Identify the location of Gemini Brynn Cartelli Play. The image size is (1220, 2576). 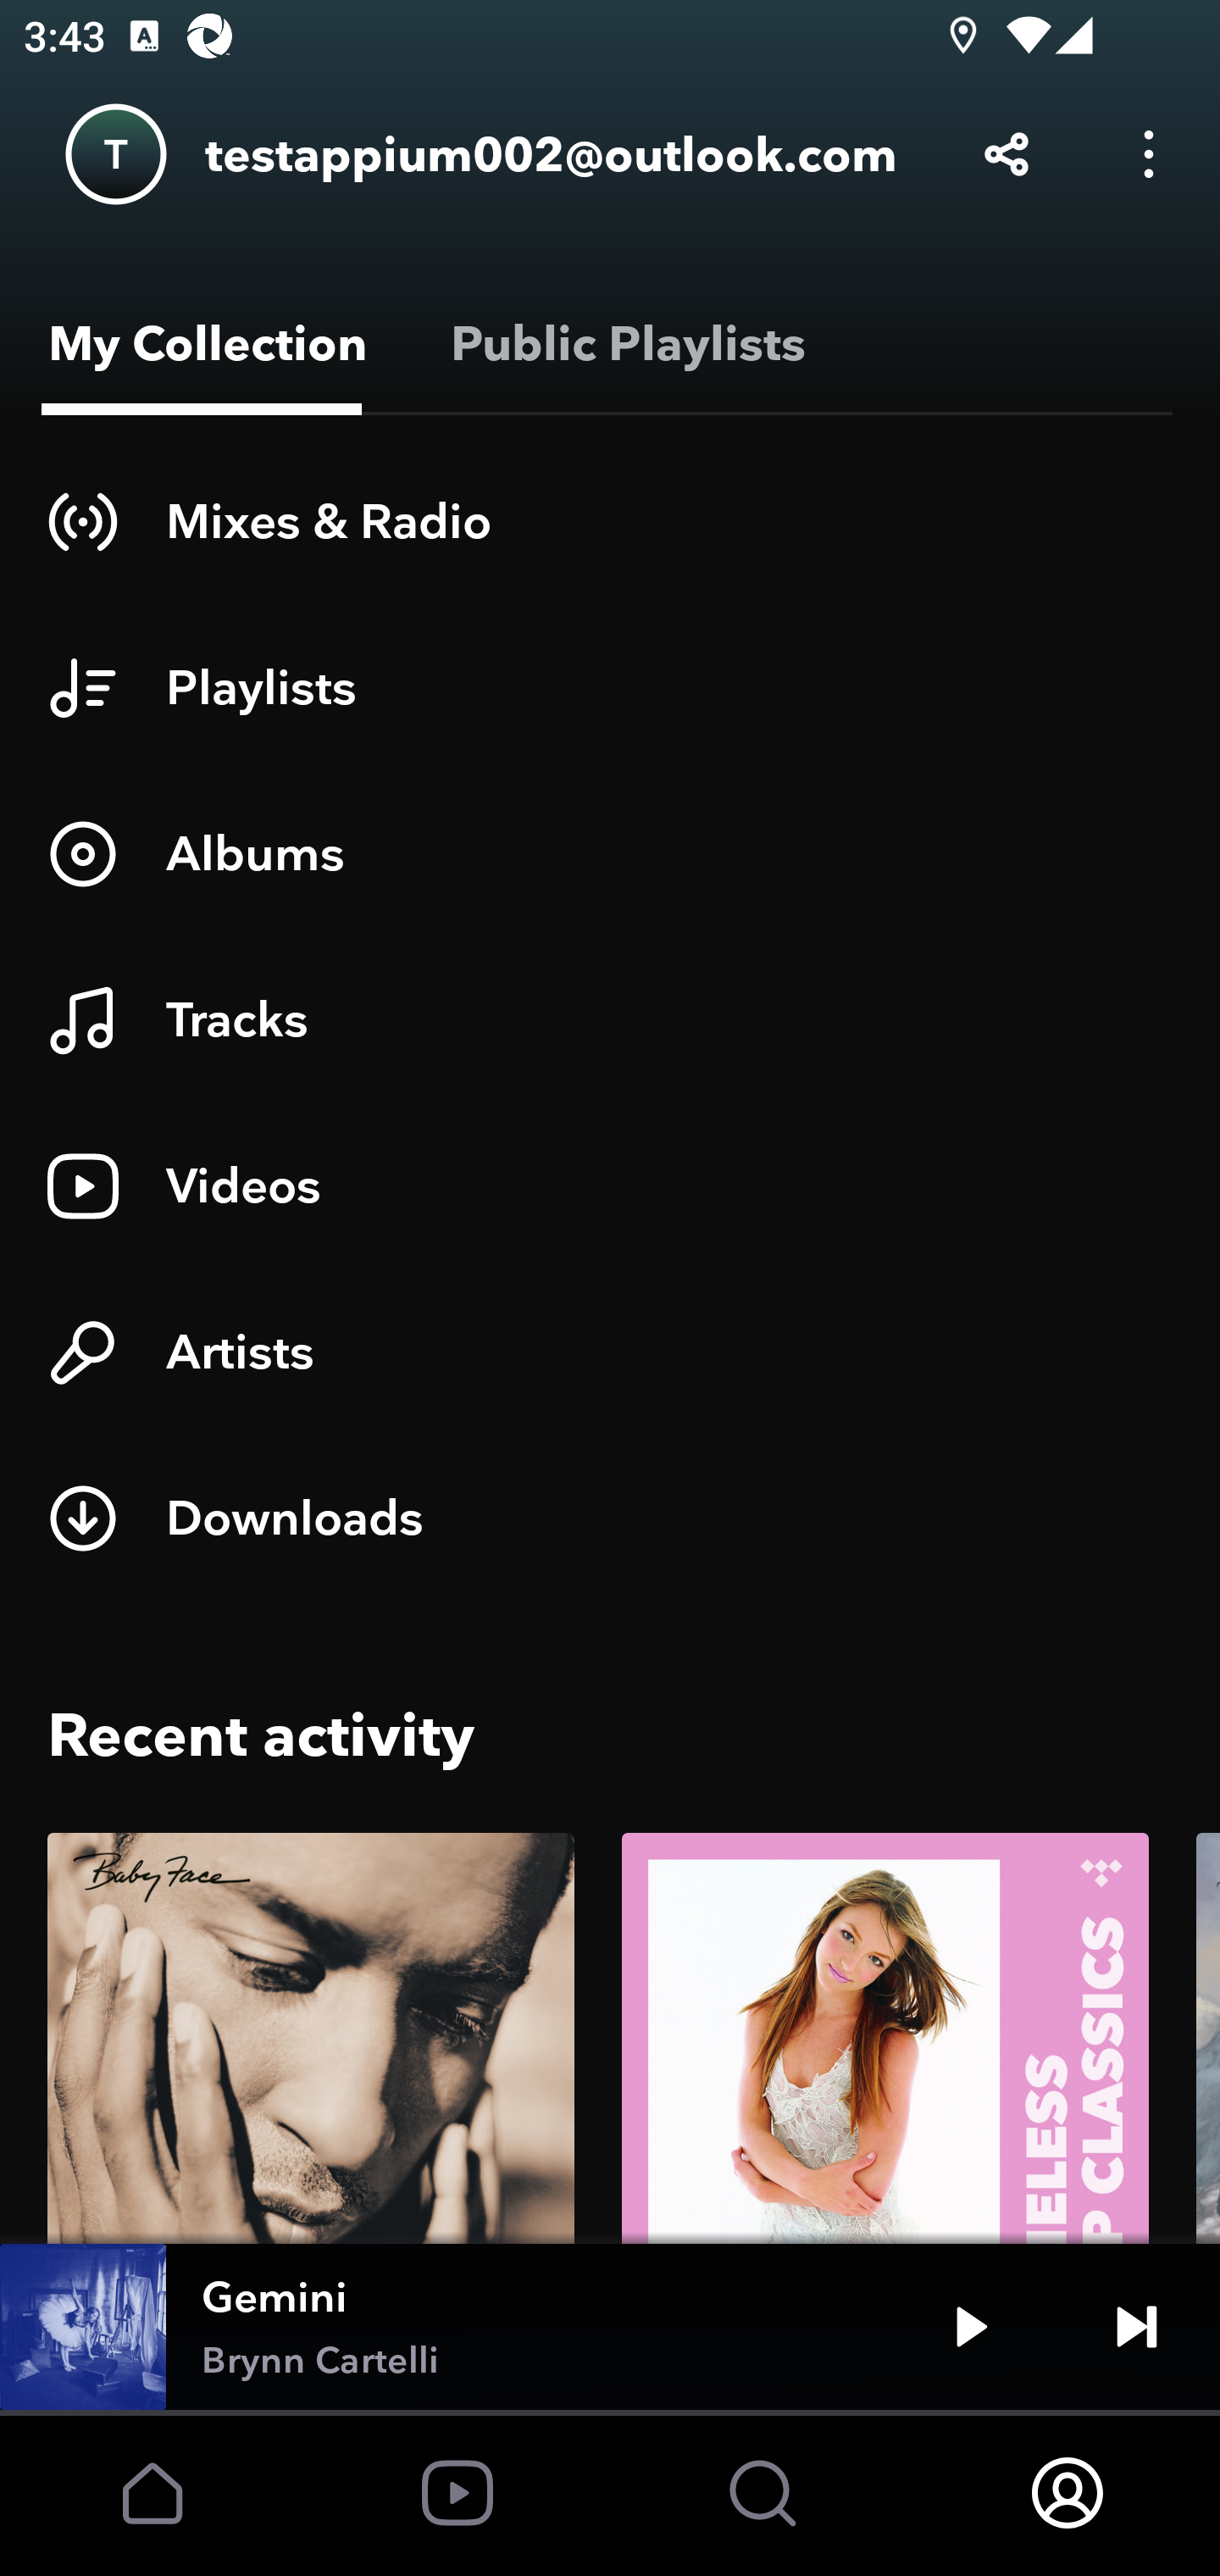
(610, 2327).